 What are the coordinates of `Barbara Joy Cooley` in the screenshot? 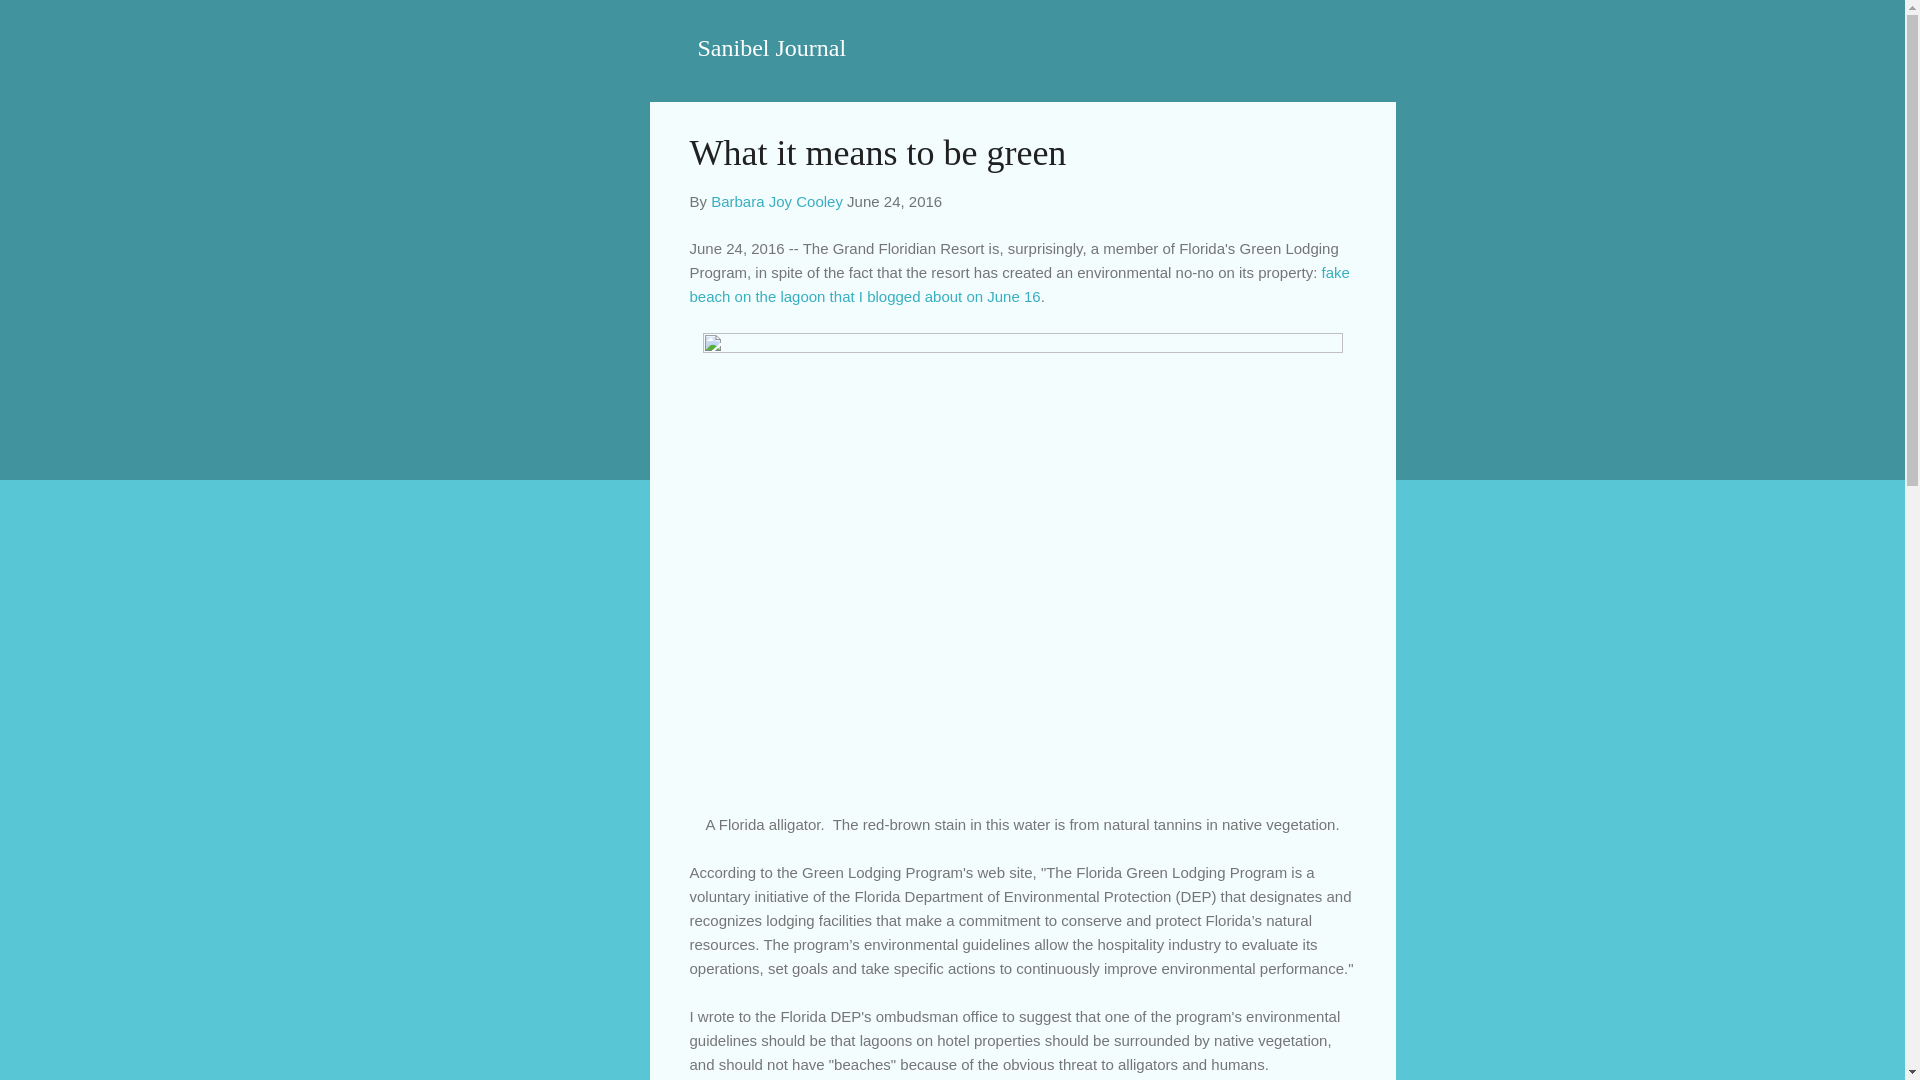 It's located at (776, 201).